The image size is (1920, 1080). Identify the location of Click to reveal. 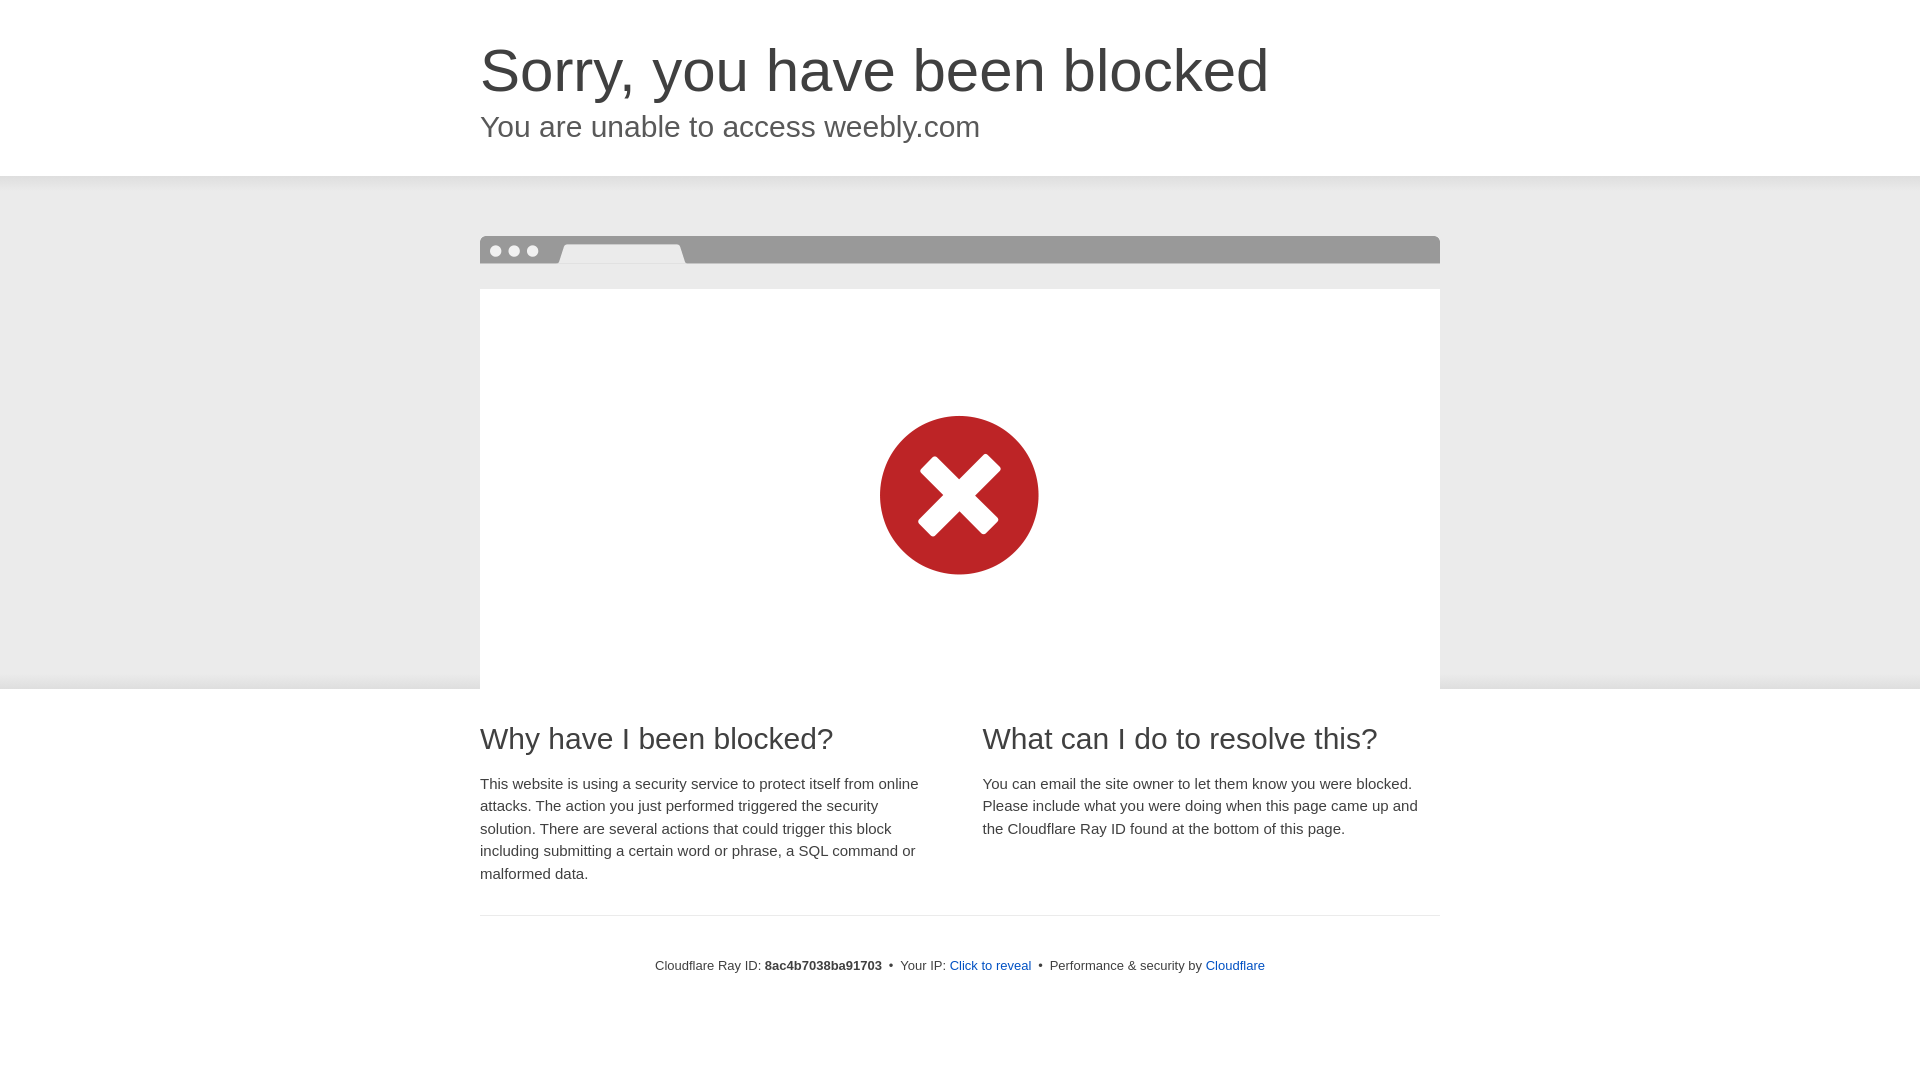
(991, 966).